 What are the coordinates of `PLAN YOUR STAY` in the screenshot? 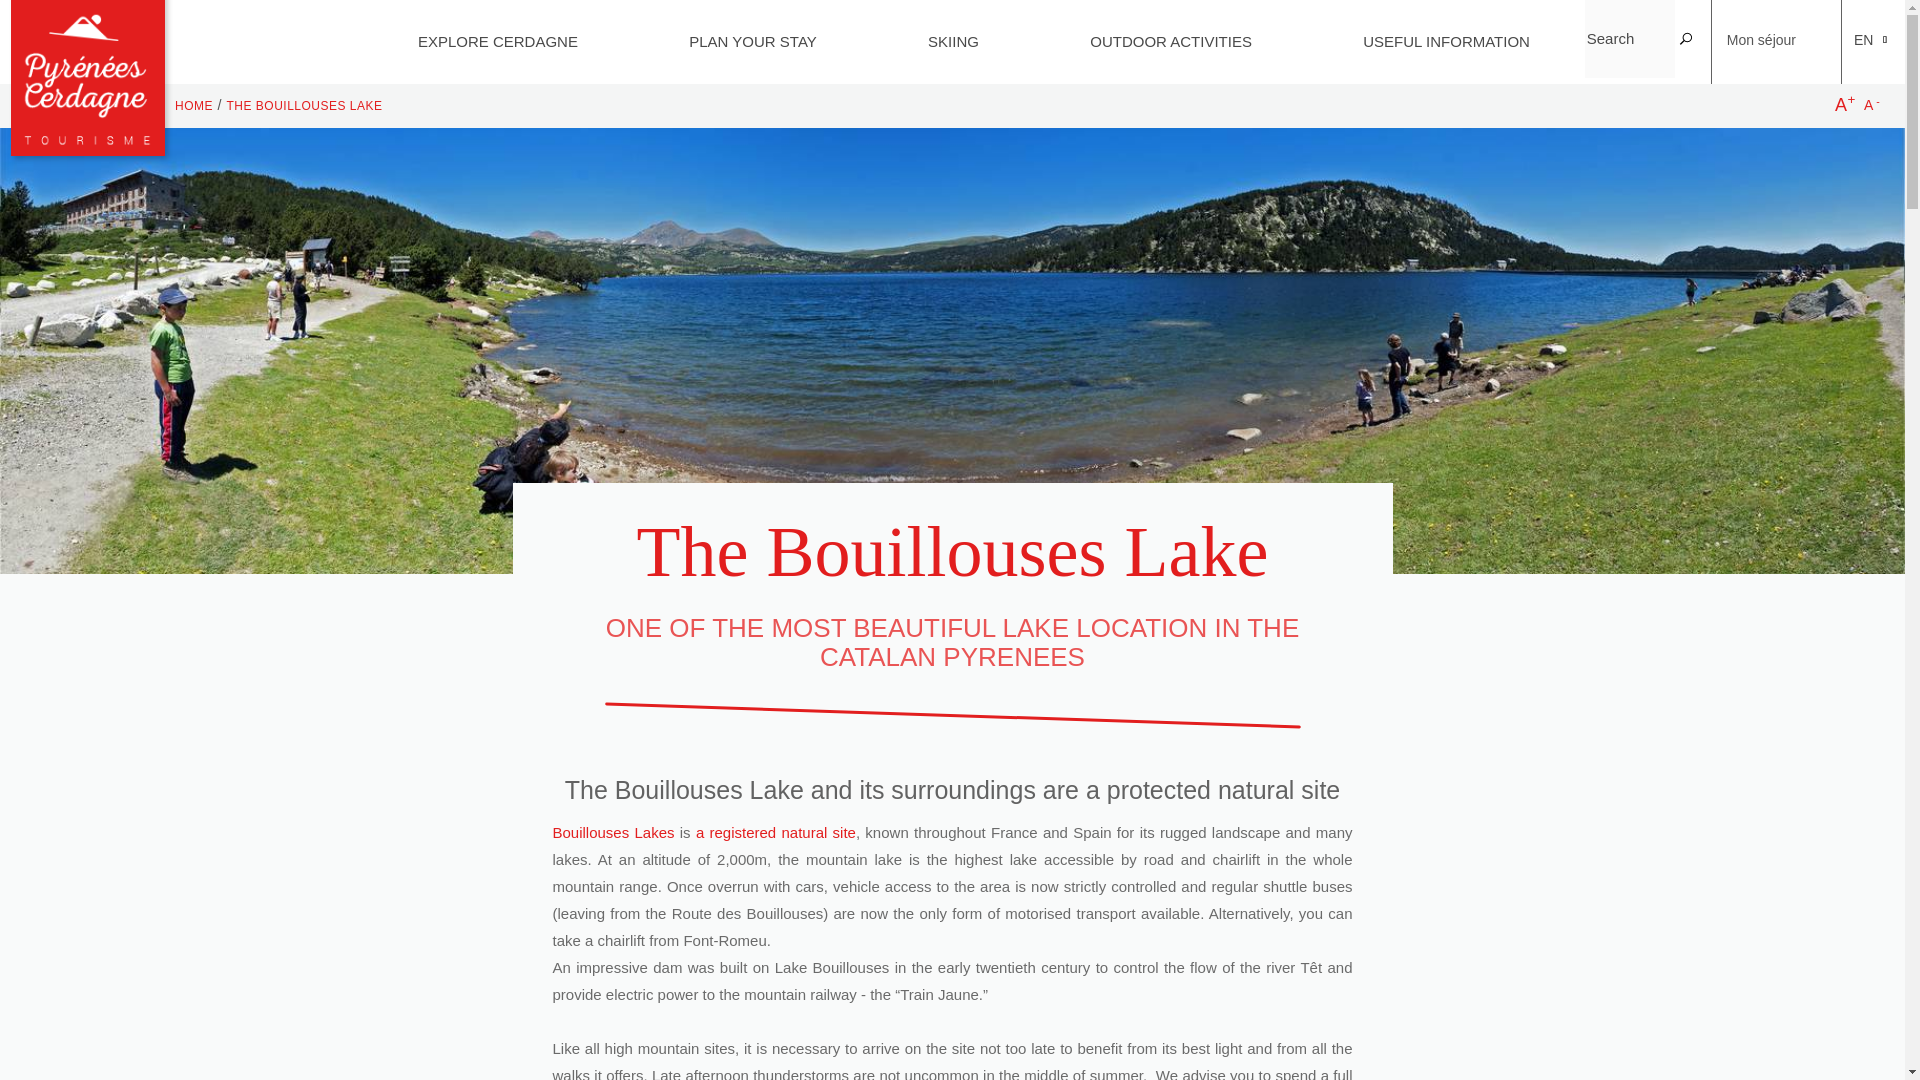 It's located at (752, 42).